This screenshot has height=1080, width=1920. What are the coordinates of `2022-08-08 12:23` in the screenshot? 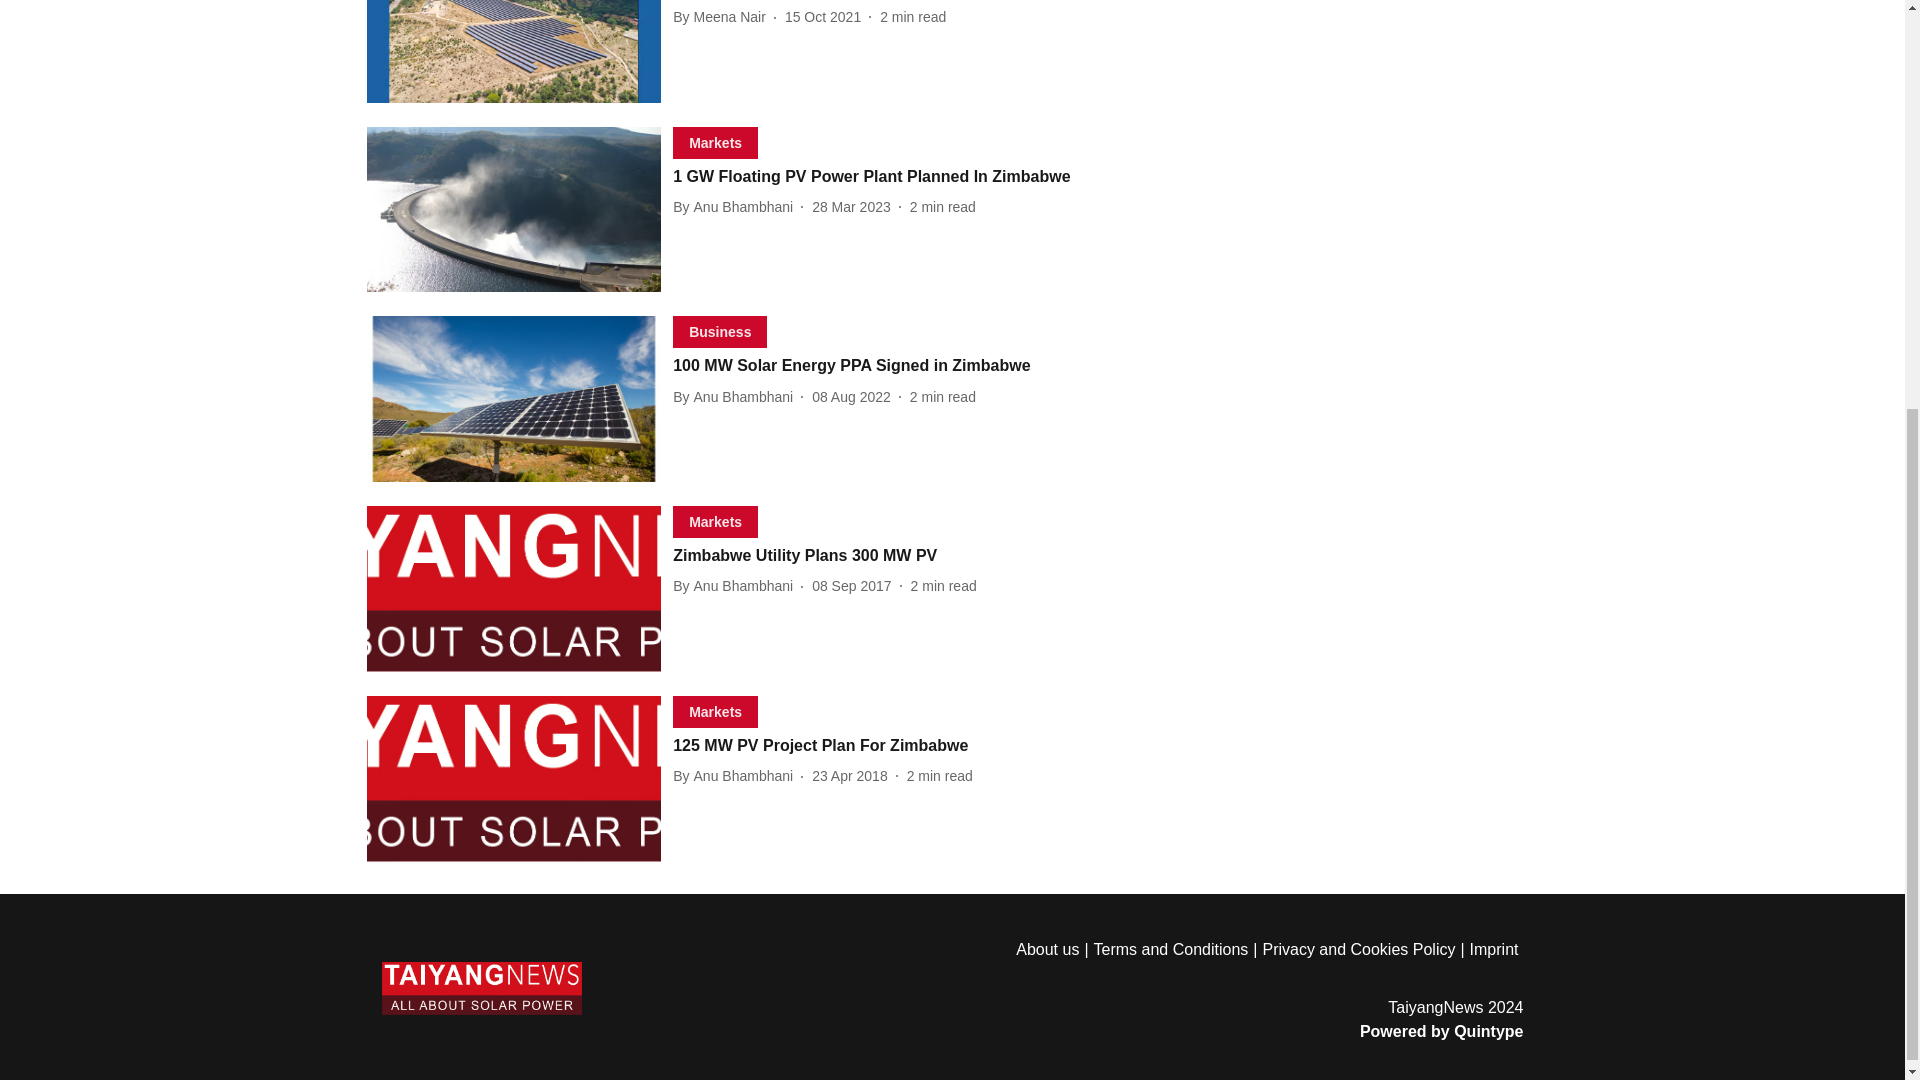 It's located at (736, 207).